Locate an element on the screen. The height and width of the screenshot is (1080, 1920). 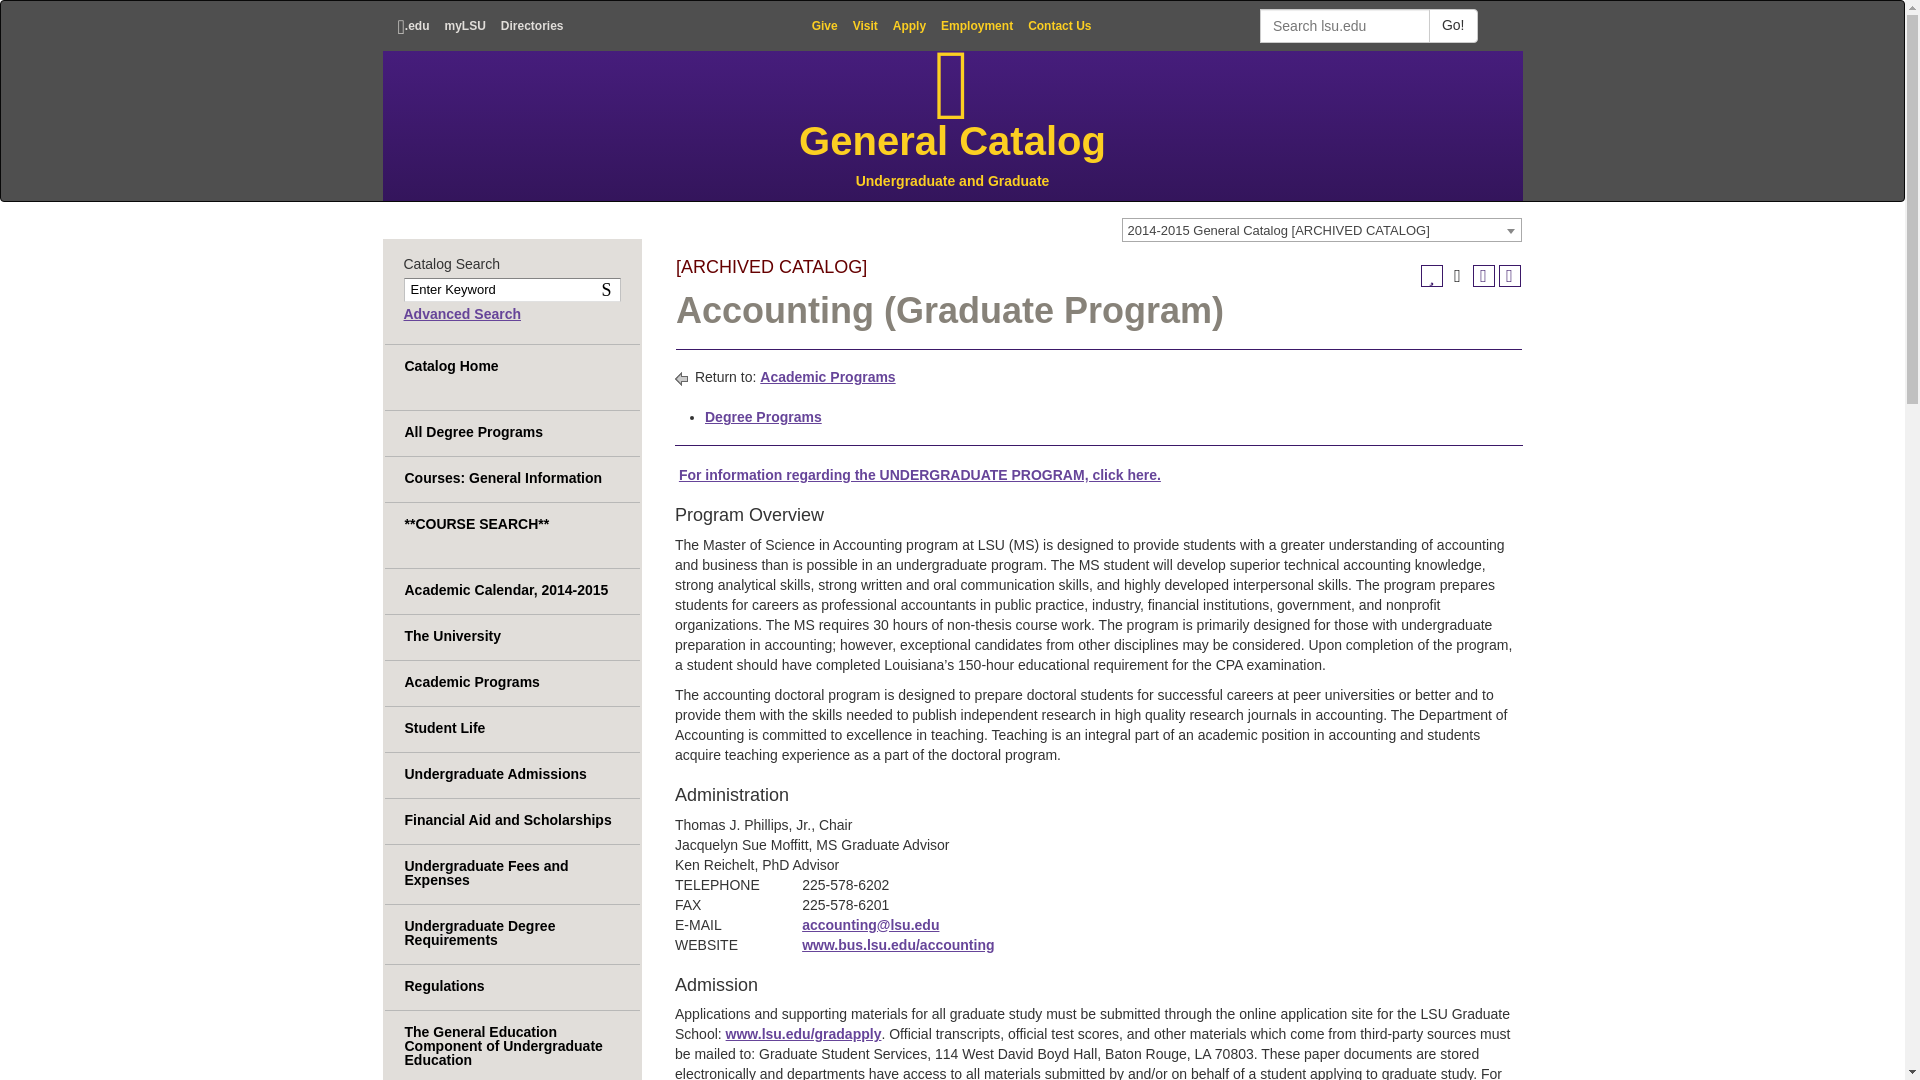
Apply is located at coordinates (908, 26).